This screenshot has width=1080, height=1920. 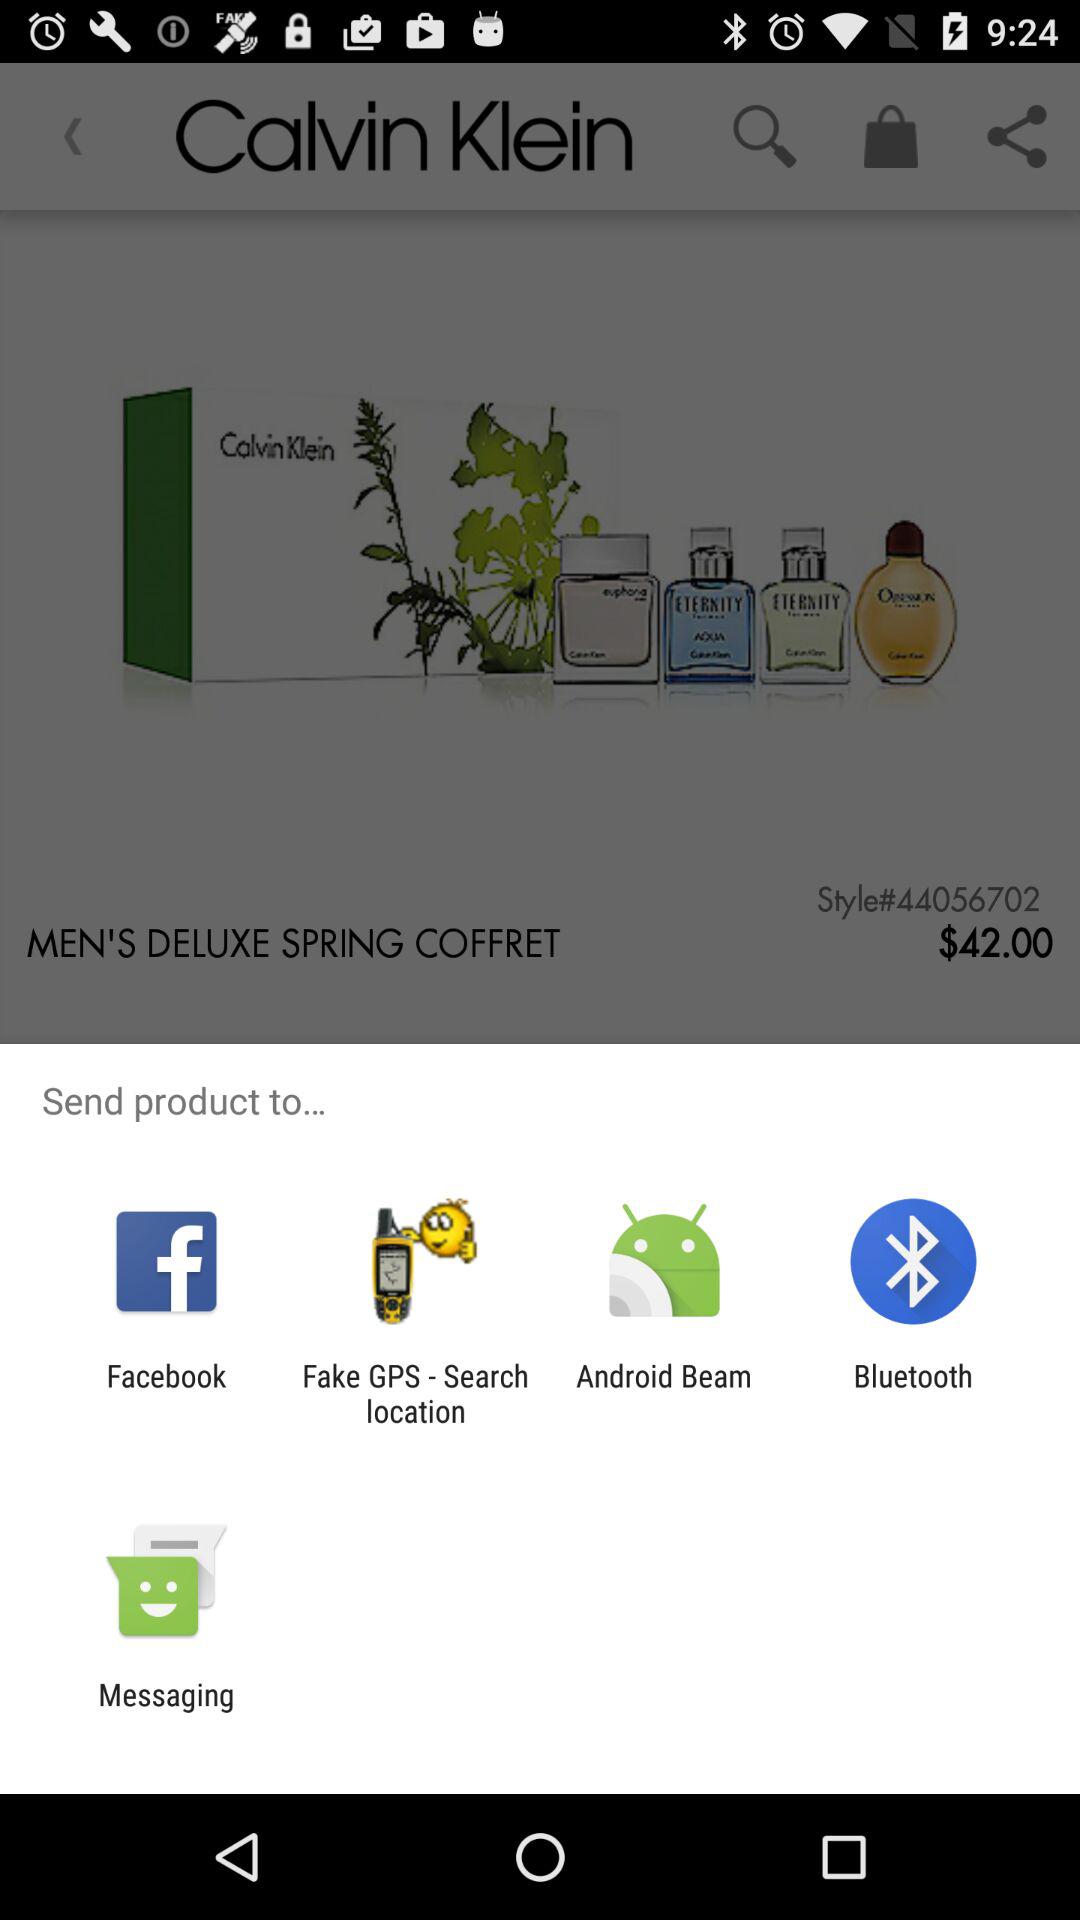 I want to click on jump until messaging, so click(x=166, y=1712).